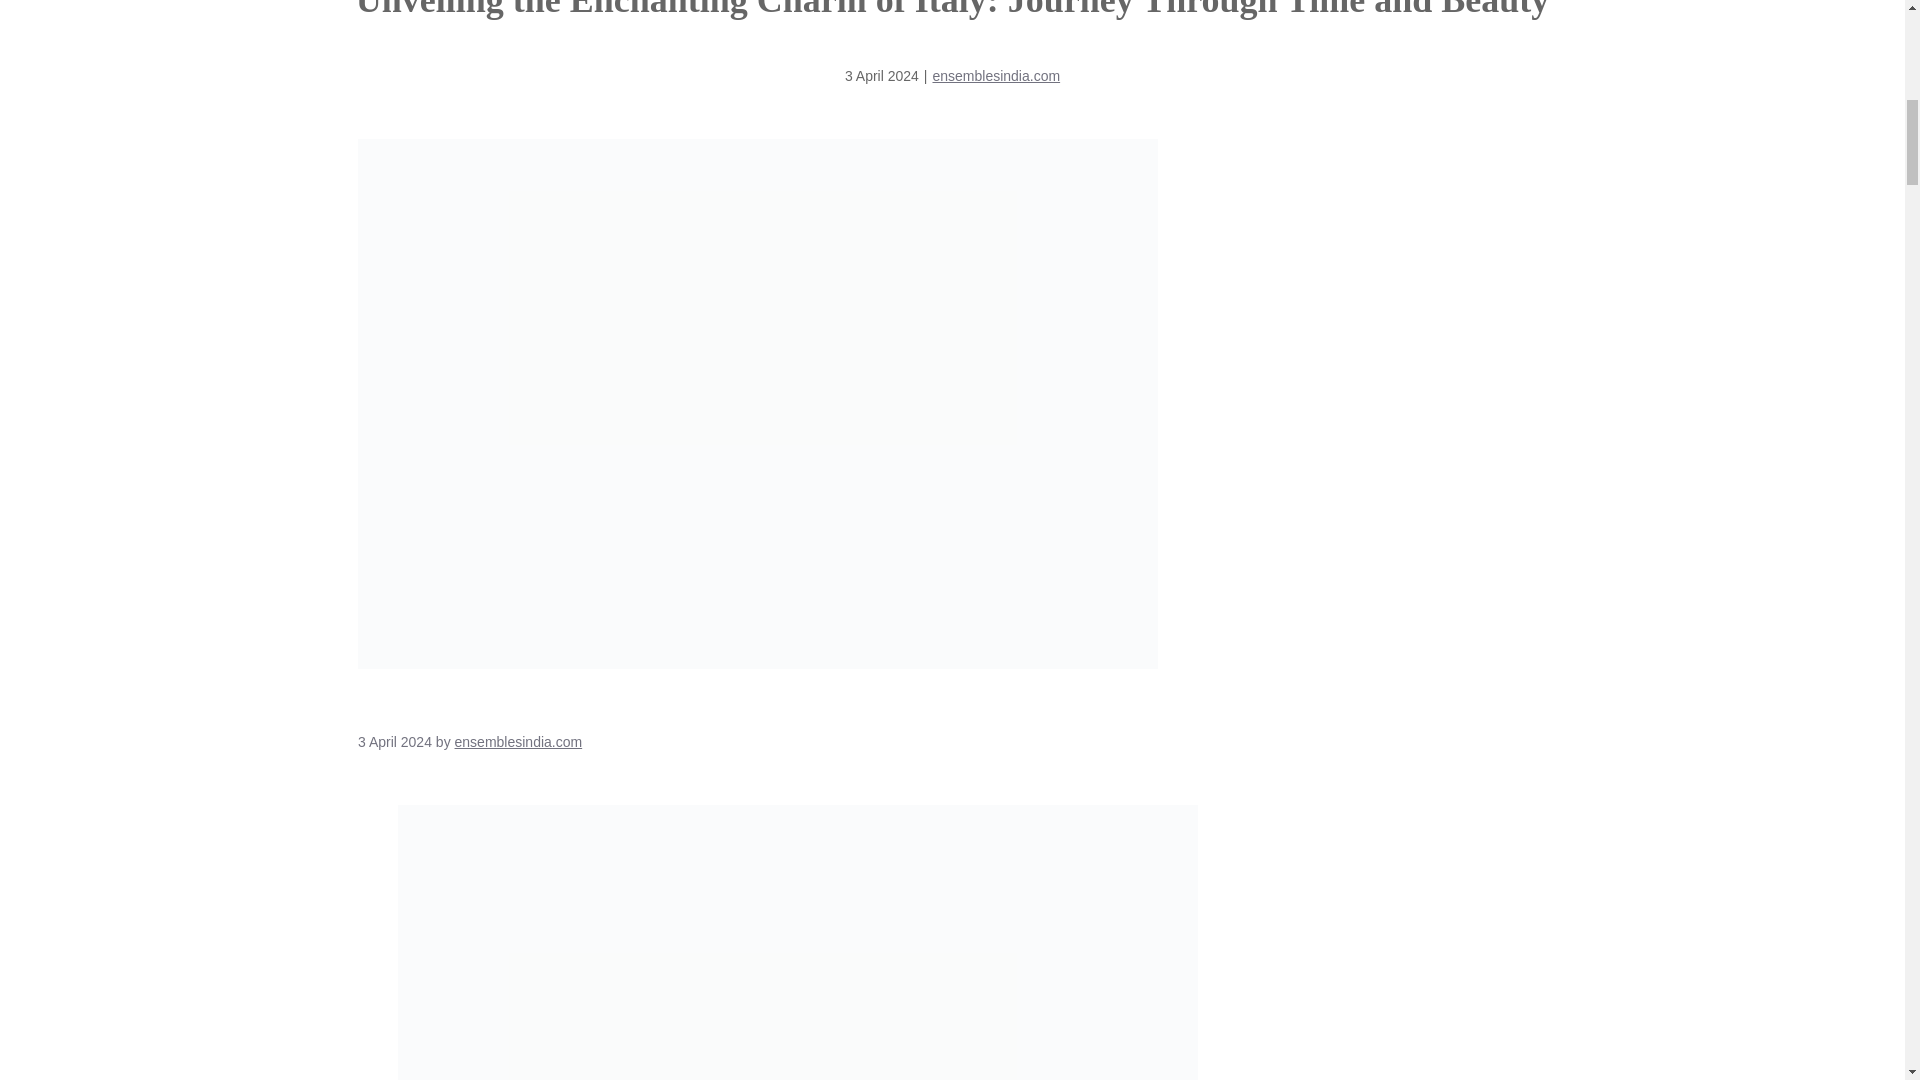  What do you see at coordinates (519, 742) in the screenshot?
I see `ensemblesindia.com` at bounding box center [519, 742].